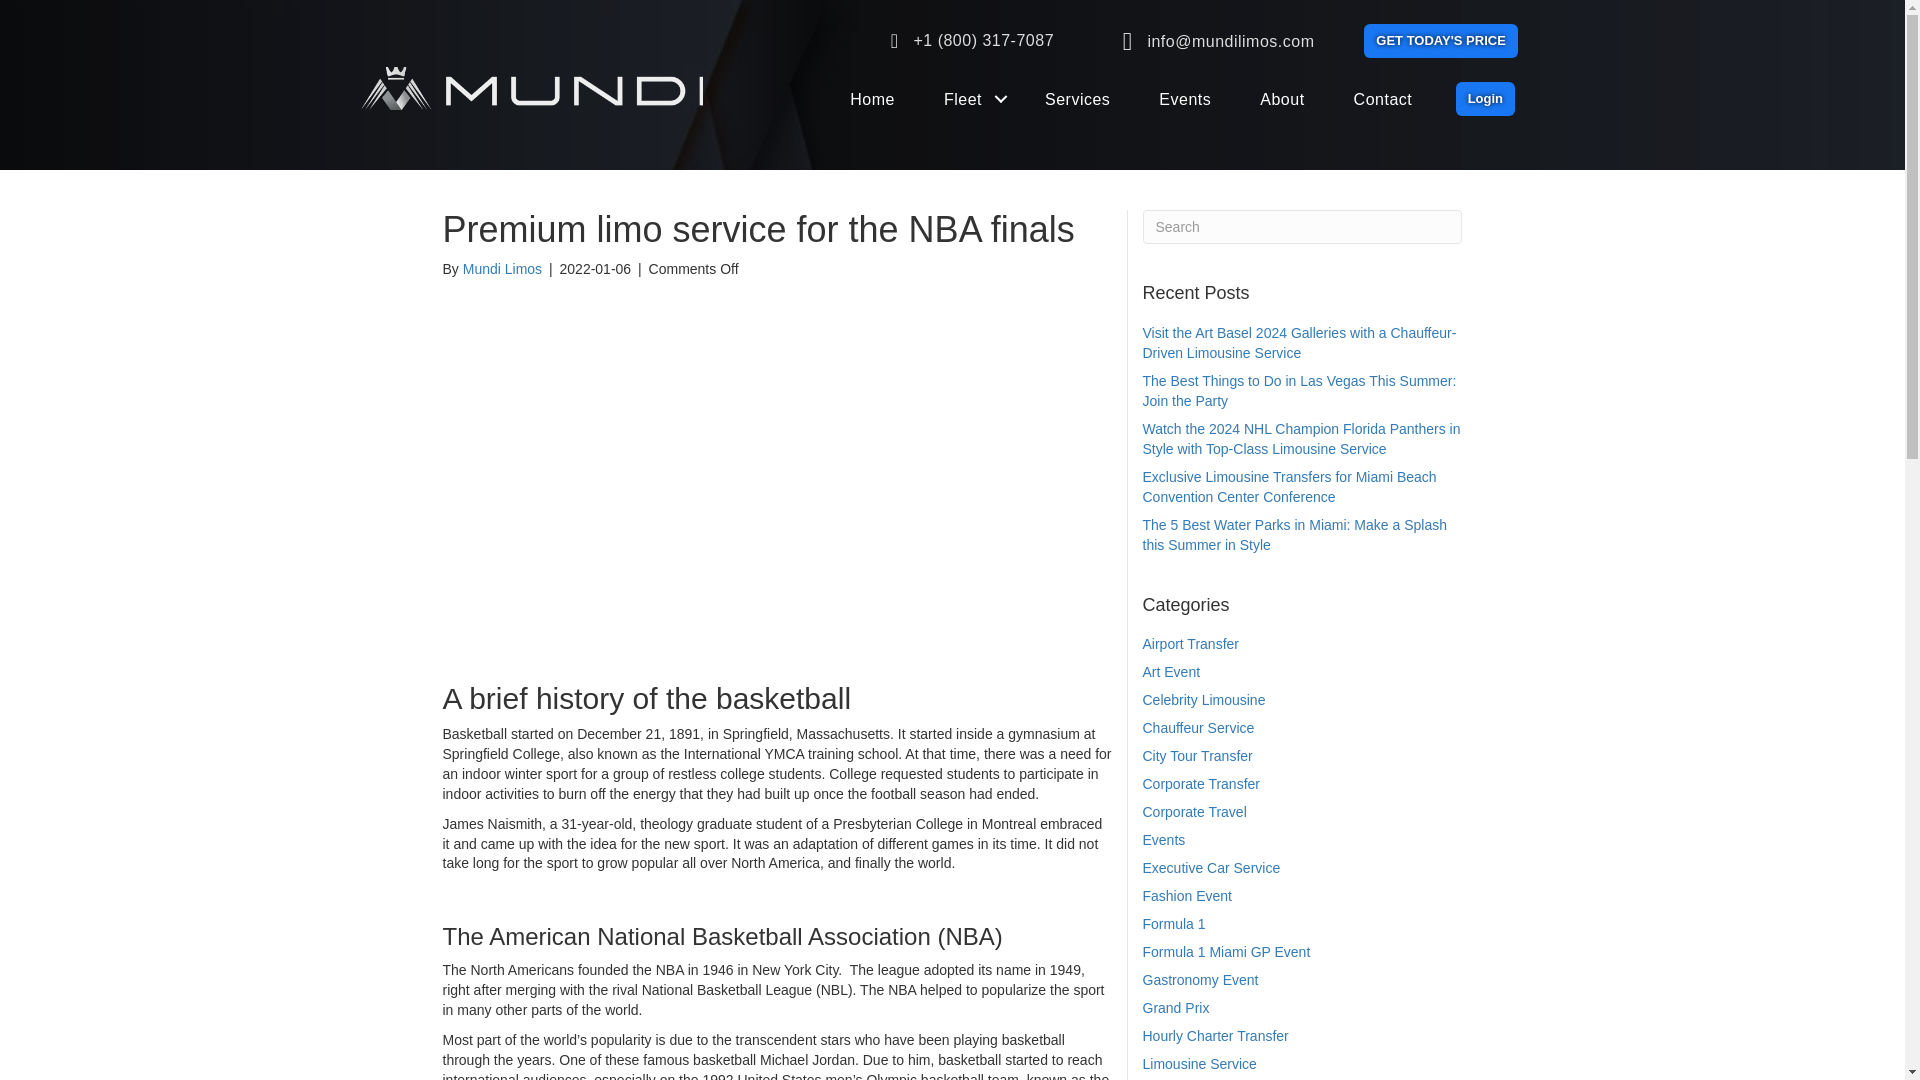 The width and height of the screenshot is (1920, 1080). I want to click on About, so click(1282, 100).